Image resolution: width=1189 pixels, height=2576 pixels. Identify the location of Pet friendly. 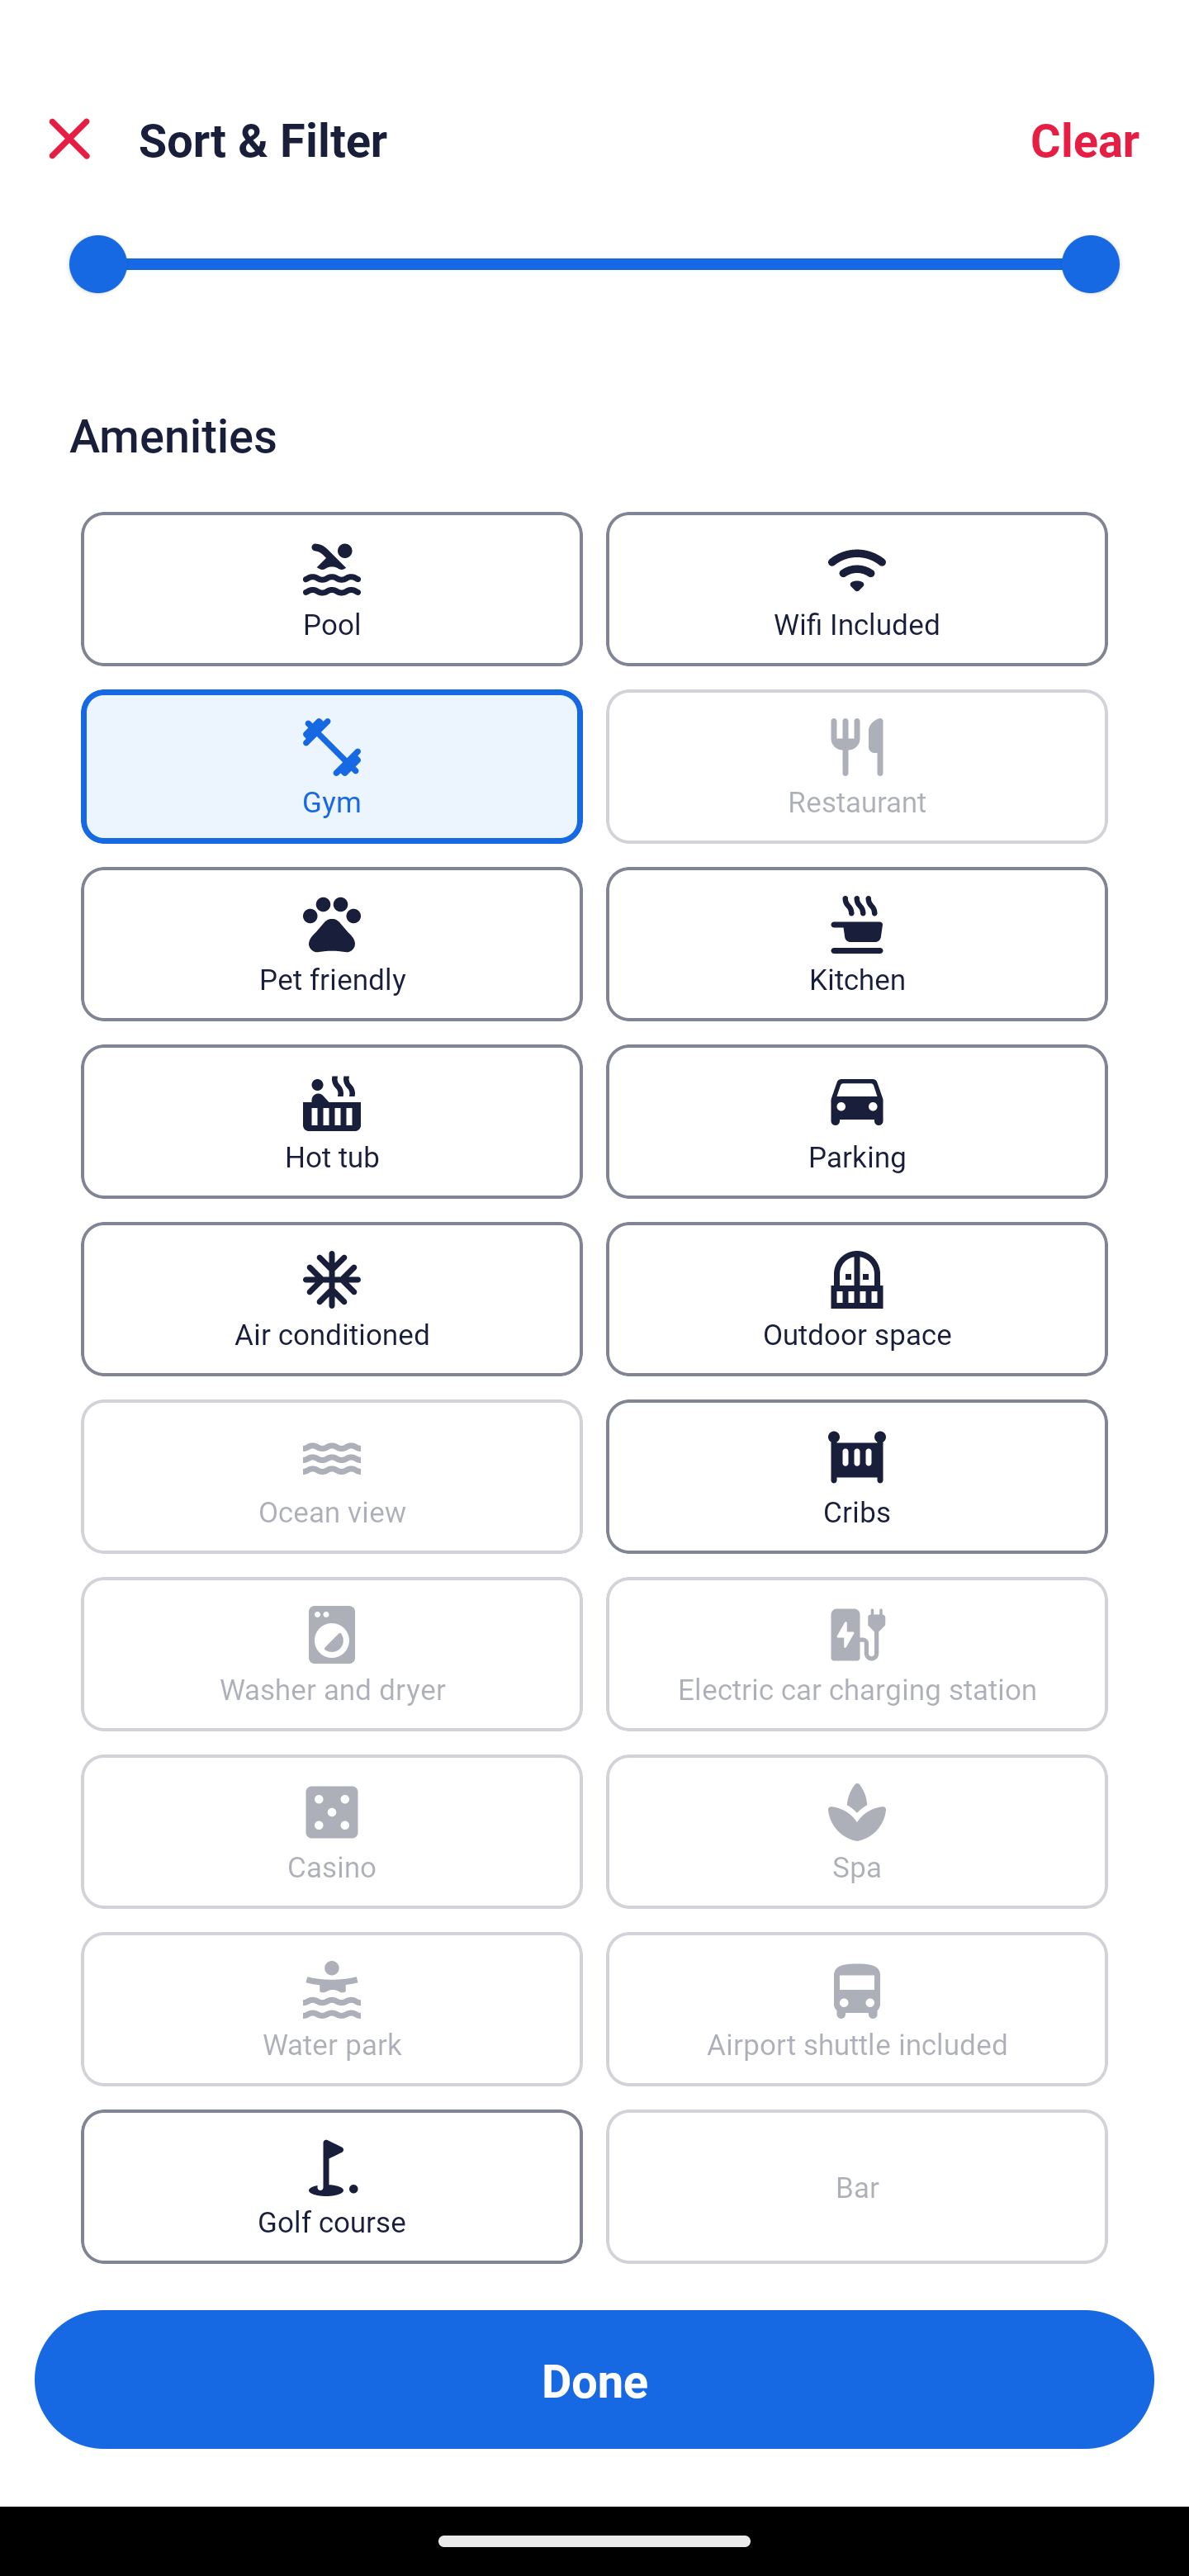
(331, 944).